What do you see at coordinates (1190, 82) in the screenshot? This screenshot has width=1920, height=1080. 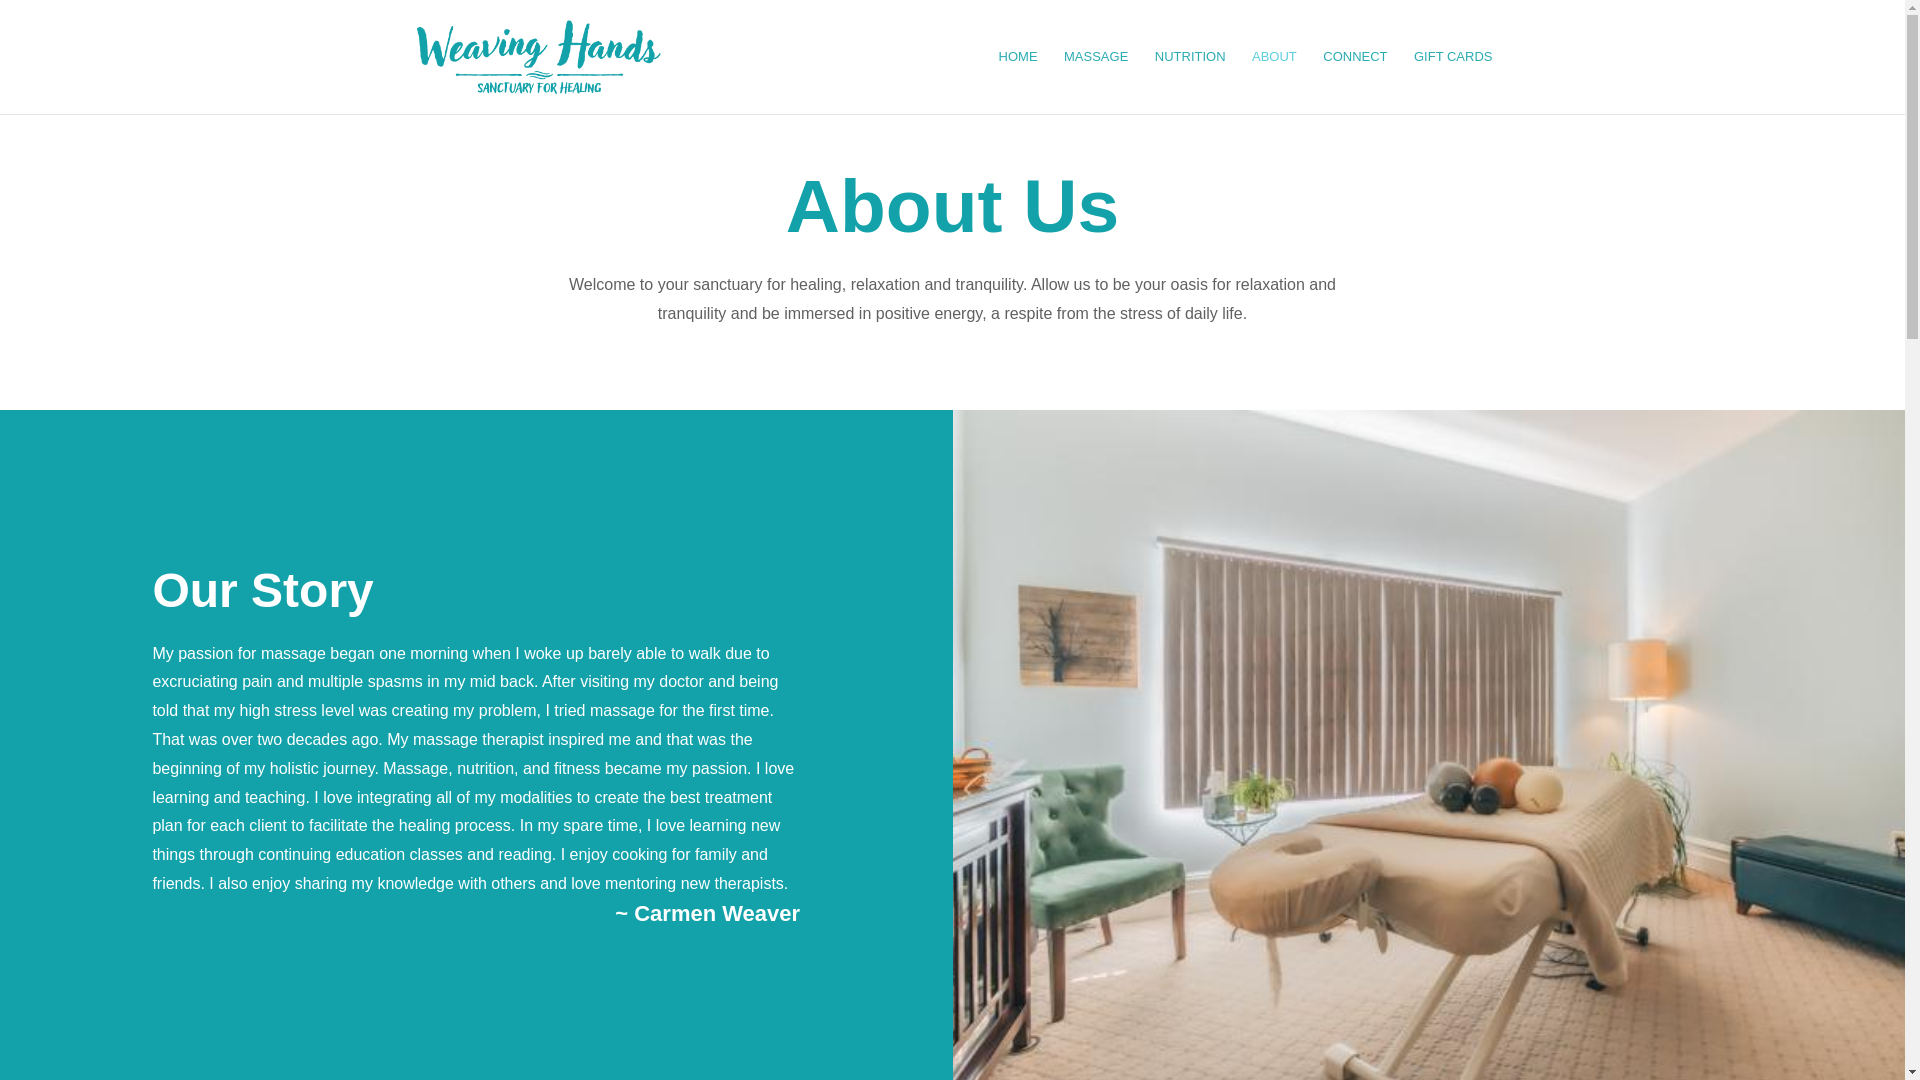 I see `NUTRITION` at bounding box center [1190, 82].